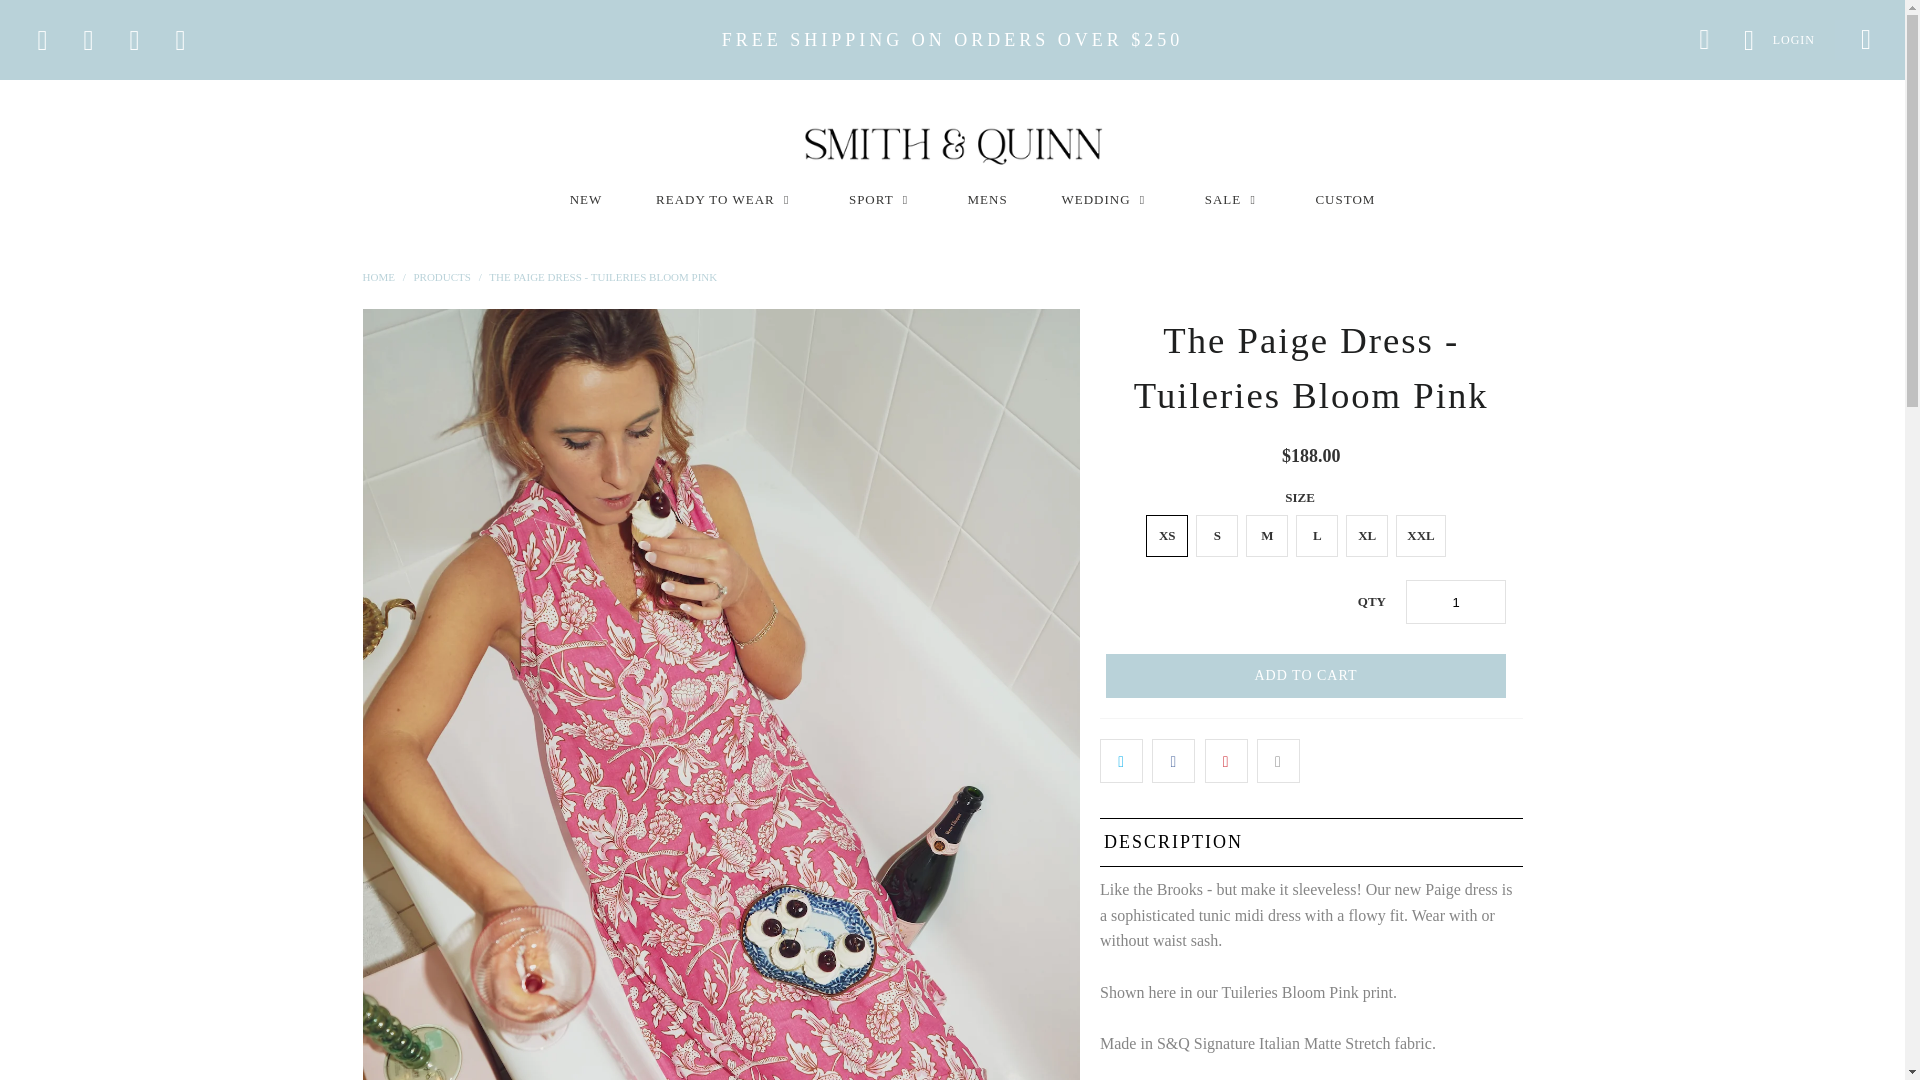 This screenshot has height=1080, width=1920. Describe the element at coordinates (179, 40) in the screenshot. I see `Email Smith and Quinn` at that location.